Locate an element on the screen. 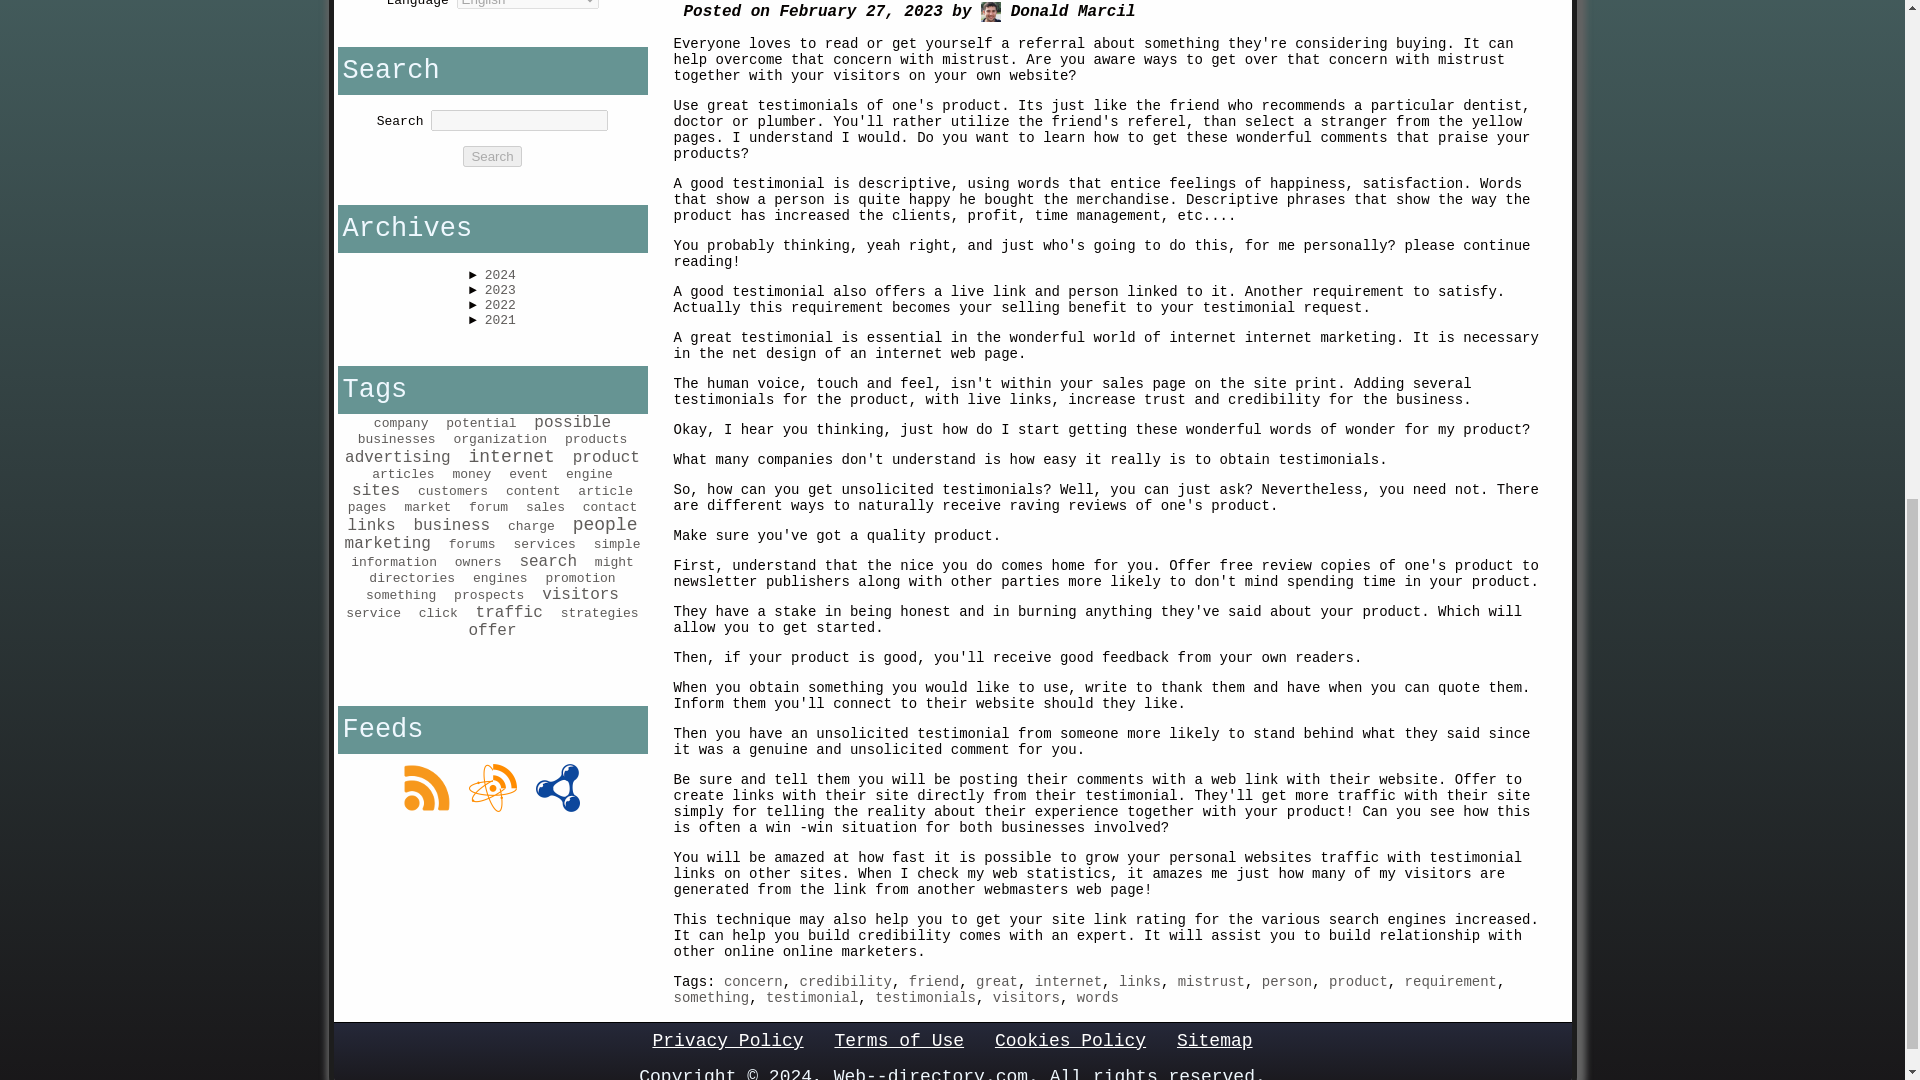  words is located at coordinates (1098, 998).